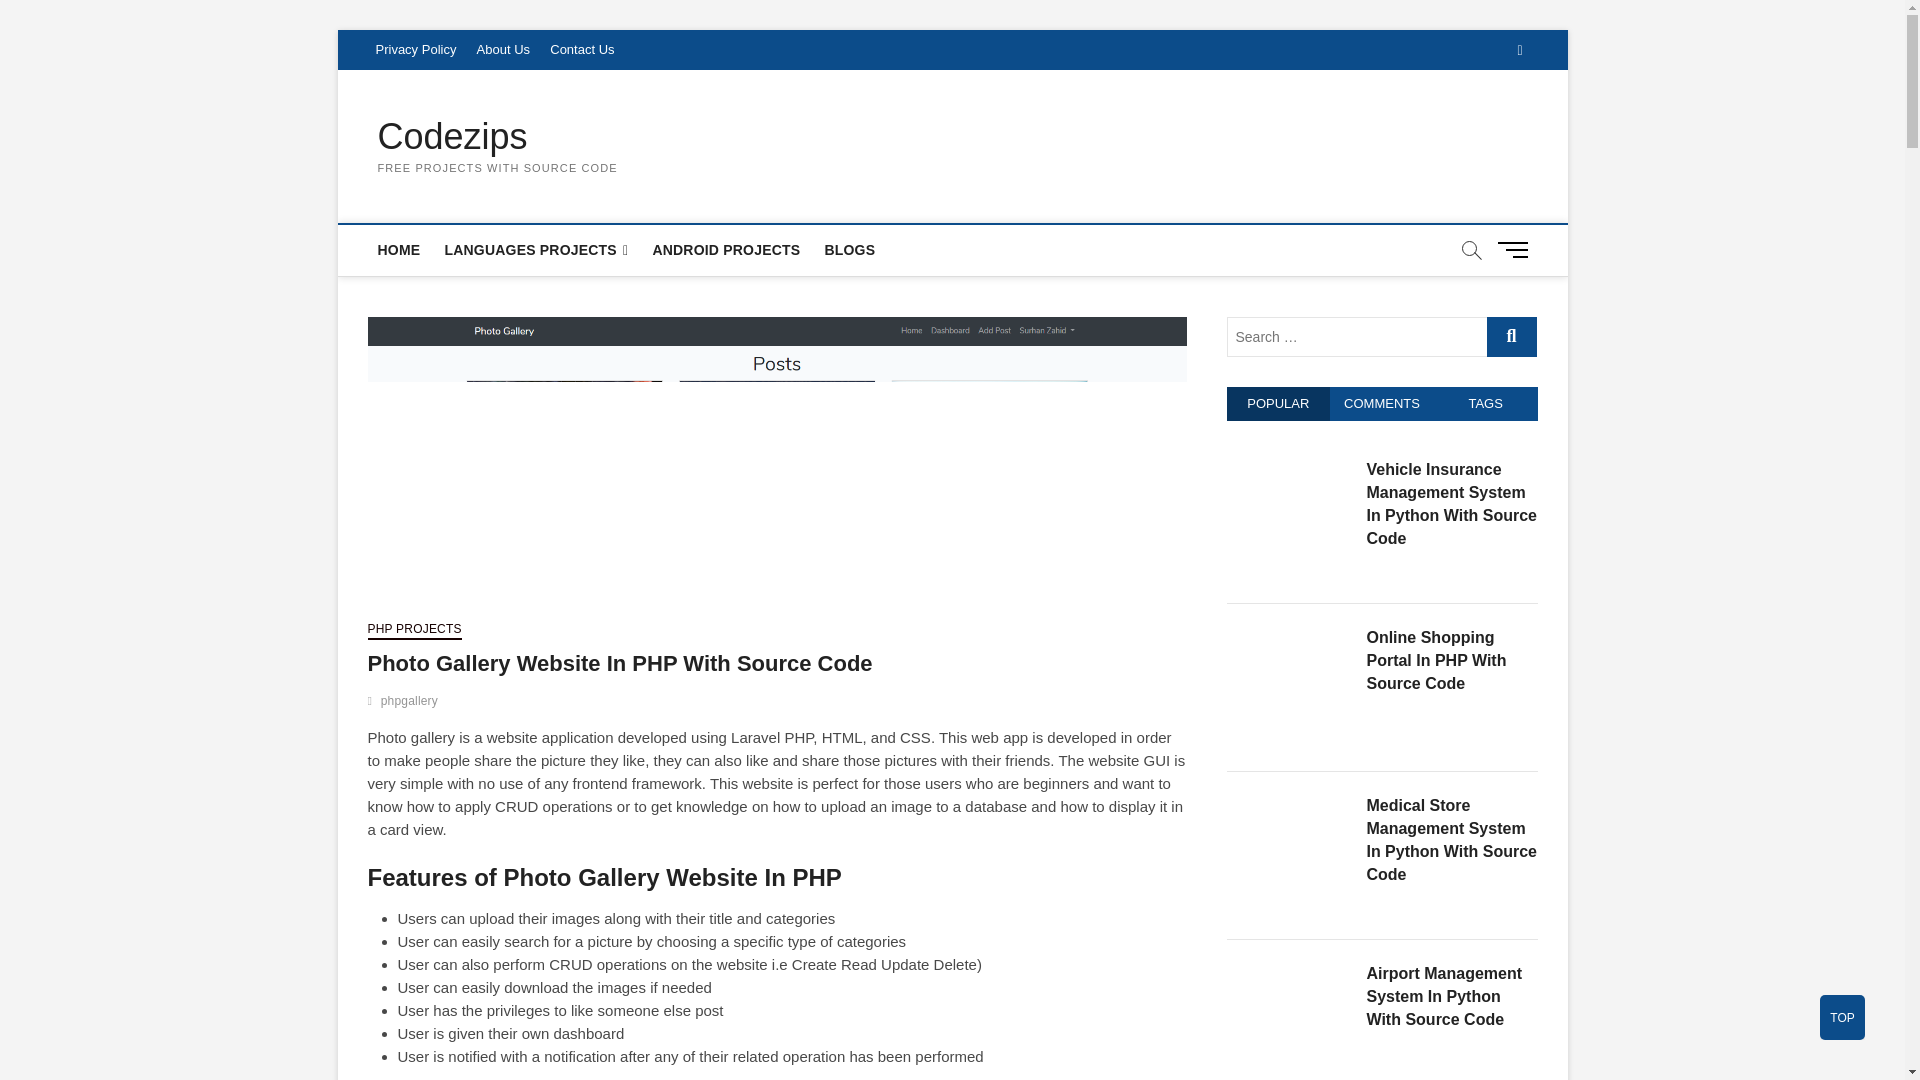  What do you see at coordinates (726, 250) in the screenshot?
I see `ANDROID PROJECTS` at bounding box center [726, 250].